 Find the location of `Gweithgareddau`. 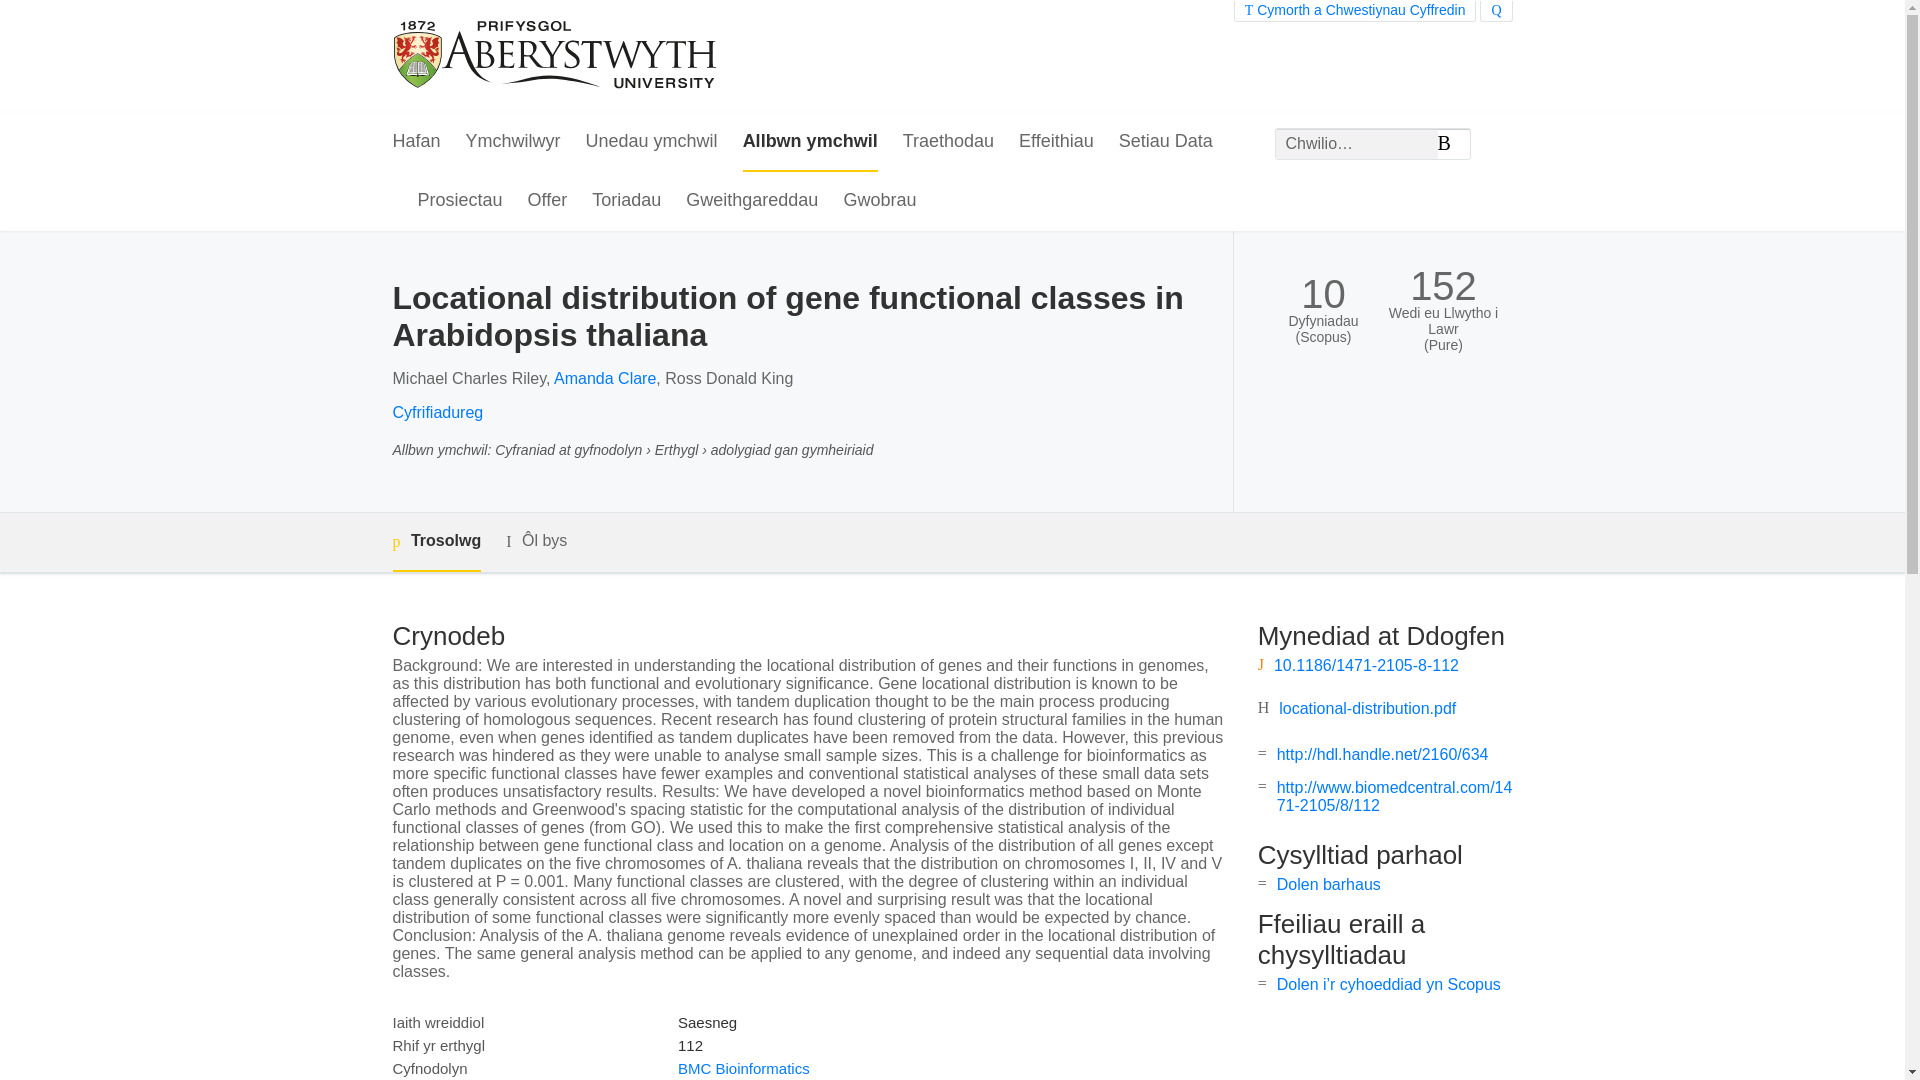

Gweithgareddau is located at coordinates (751, 201).